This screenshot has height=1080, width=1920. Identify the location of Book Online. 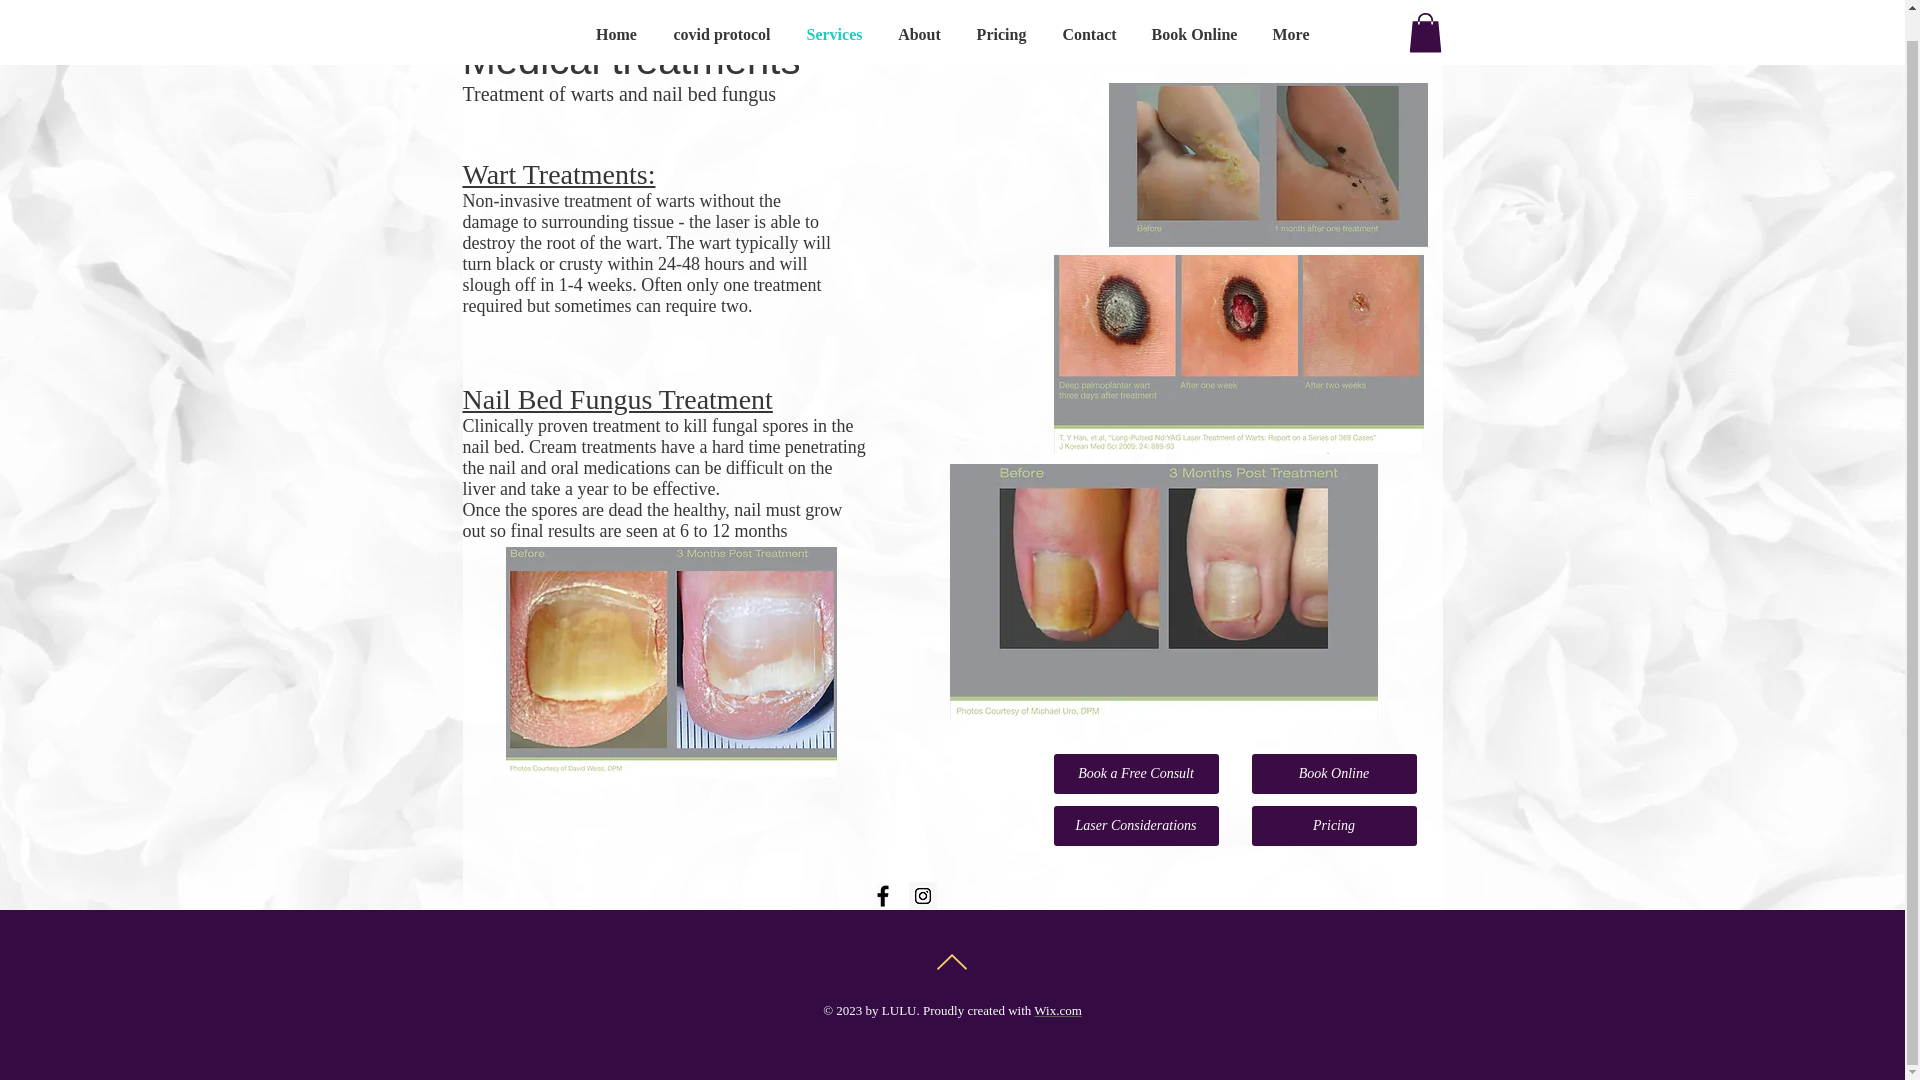
(1334, 773).